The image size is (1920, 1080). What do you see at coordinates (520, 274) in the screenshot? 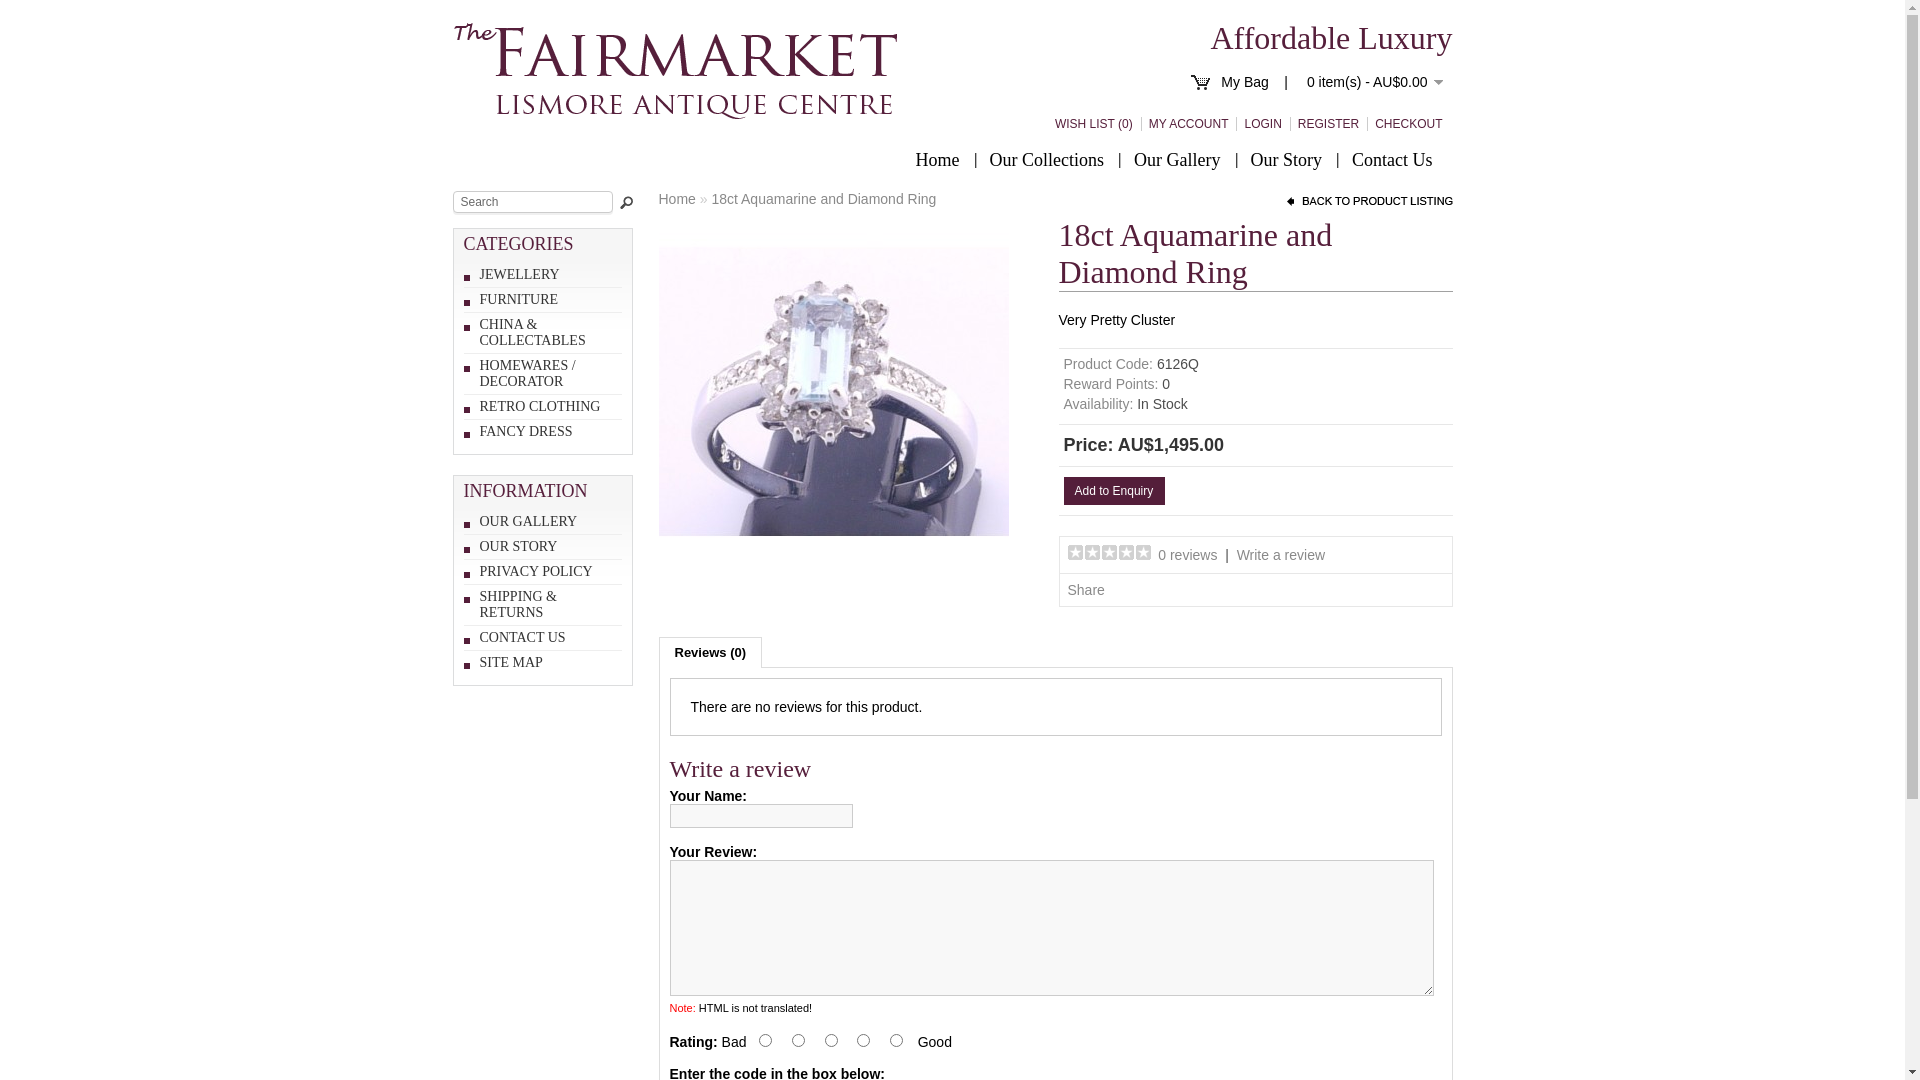
I see `JEWELLERY` at bounding box center [520, 274].